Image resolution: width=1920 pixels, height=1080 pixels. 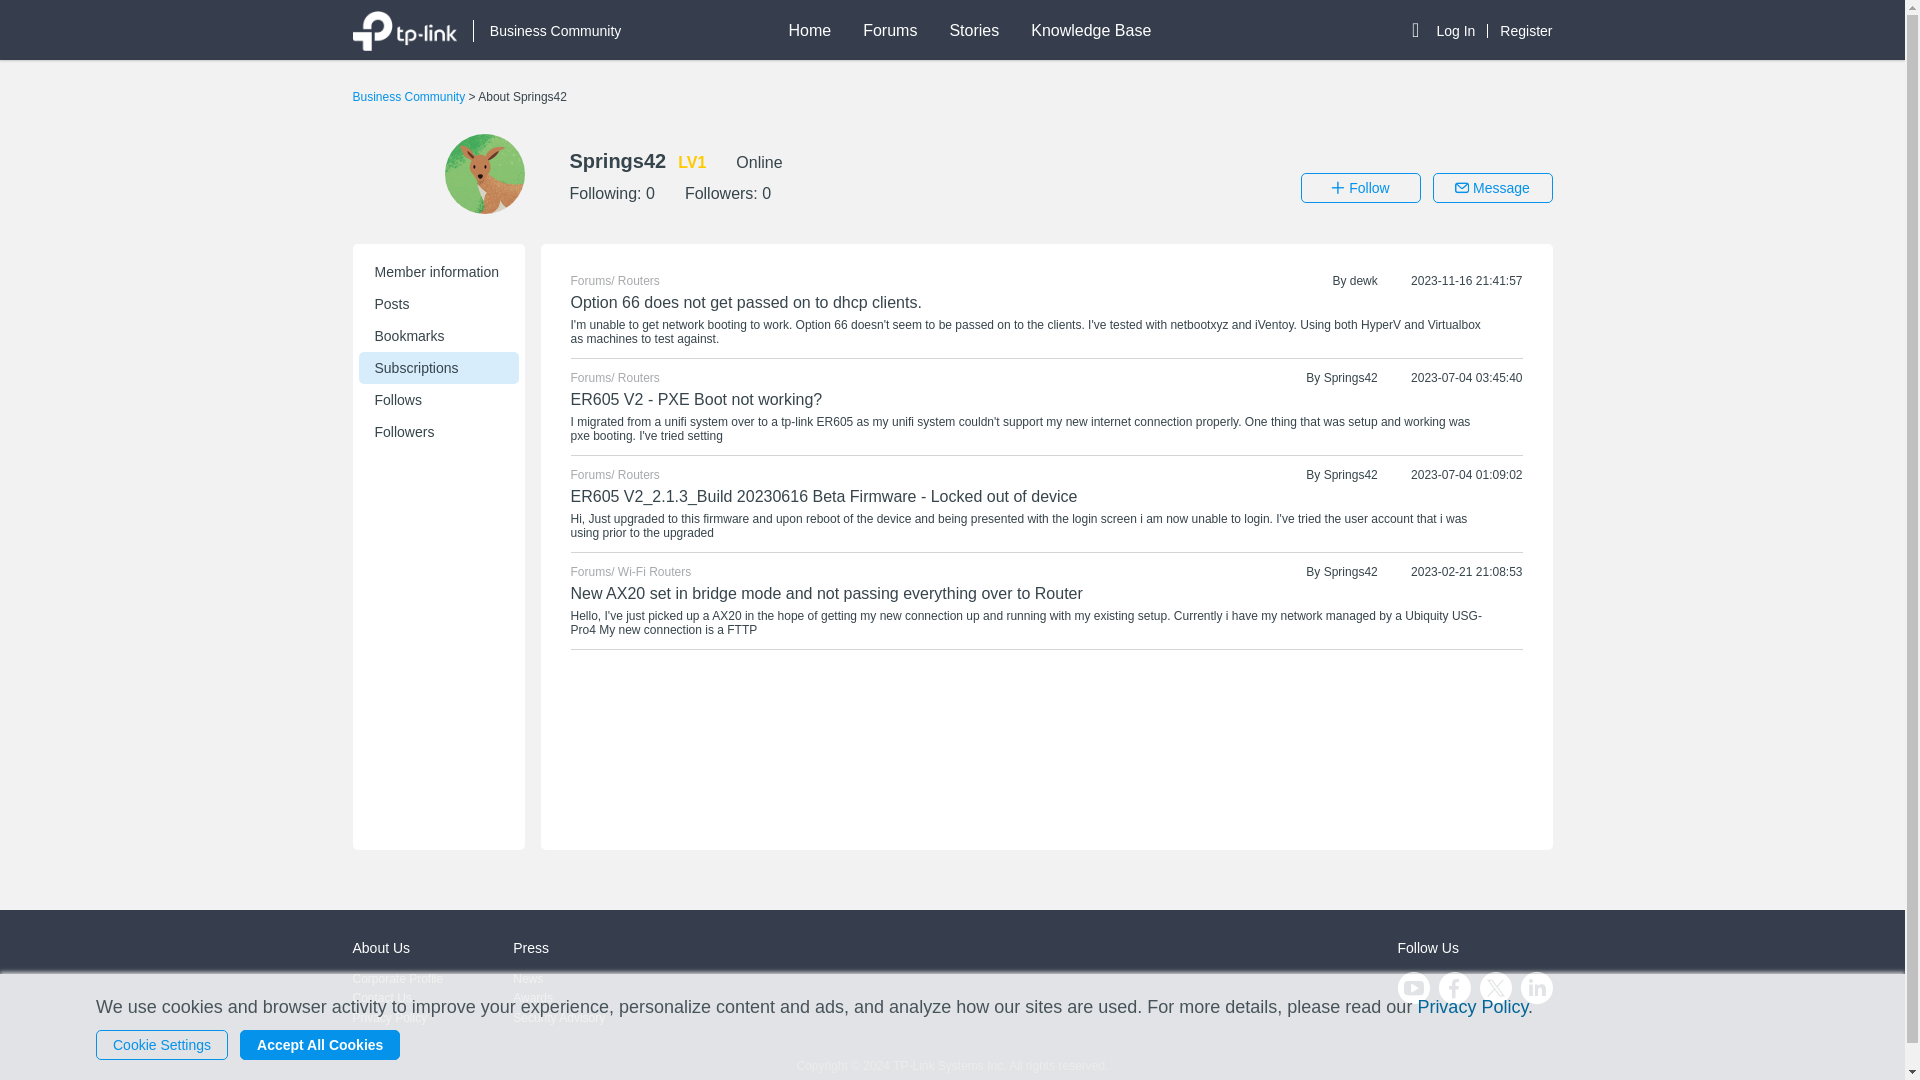 What do you see at coordinates (547, 31) in the screenshot?
I see `Business Community` at bounding box center [547, 31].